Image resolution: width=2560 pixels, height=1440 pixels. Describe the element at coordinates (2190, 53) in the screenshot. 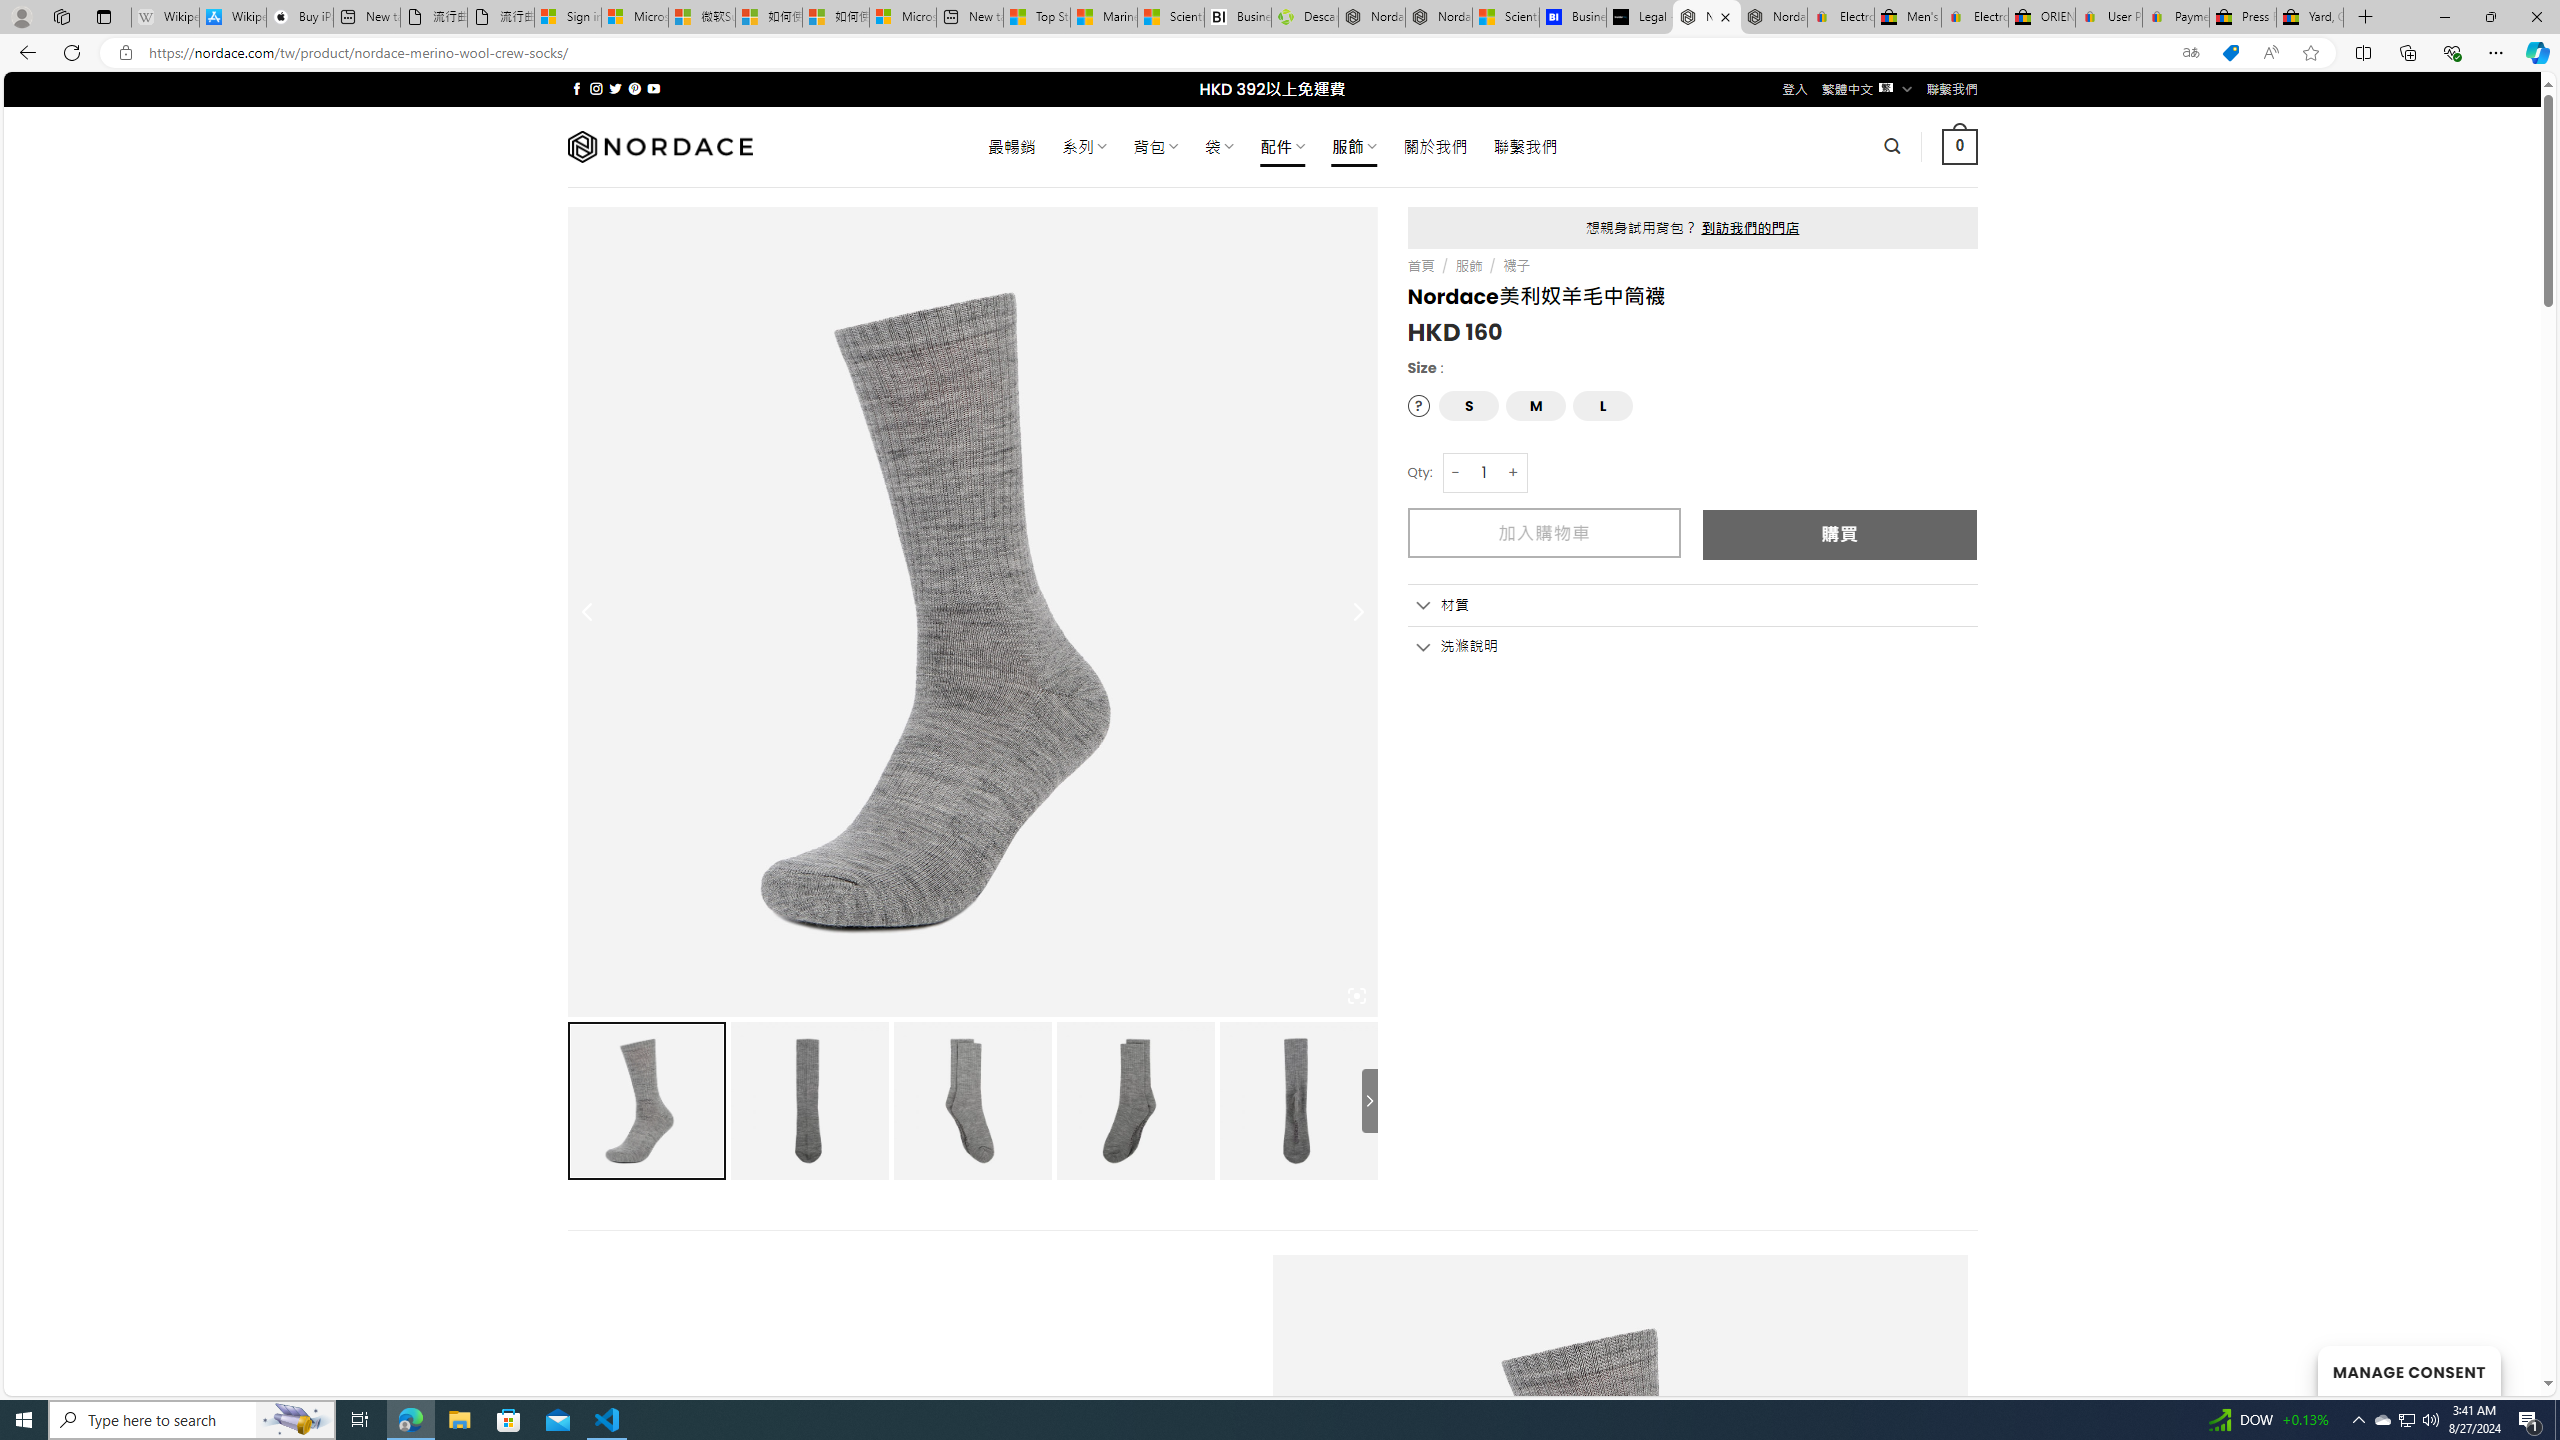

I see `Show translate options` at that location.